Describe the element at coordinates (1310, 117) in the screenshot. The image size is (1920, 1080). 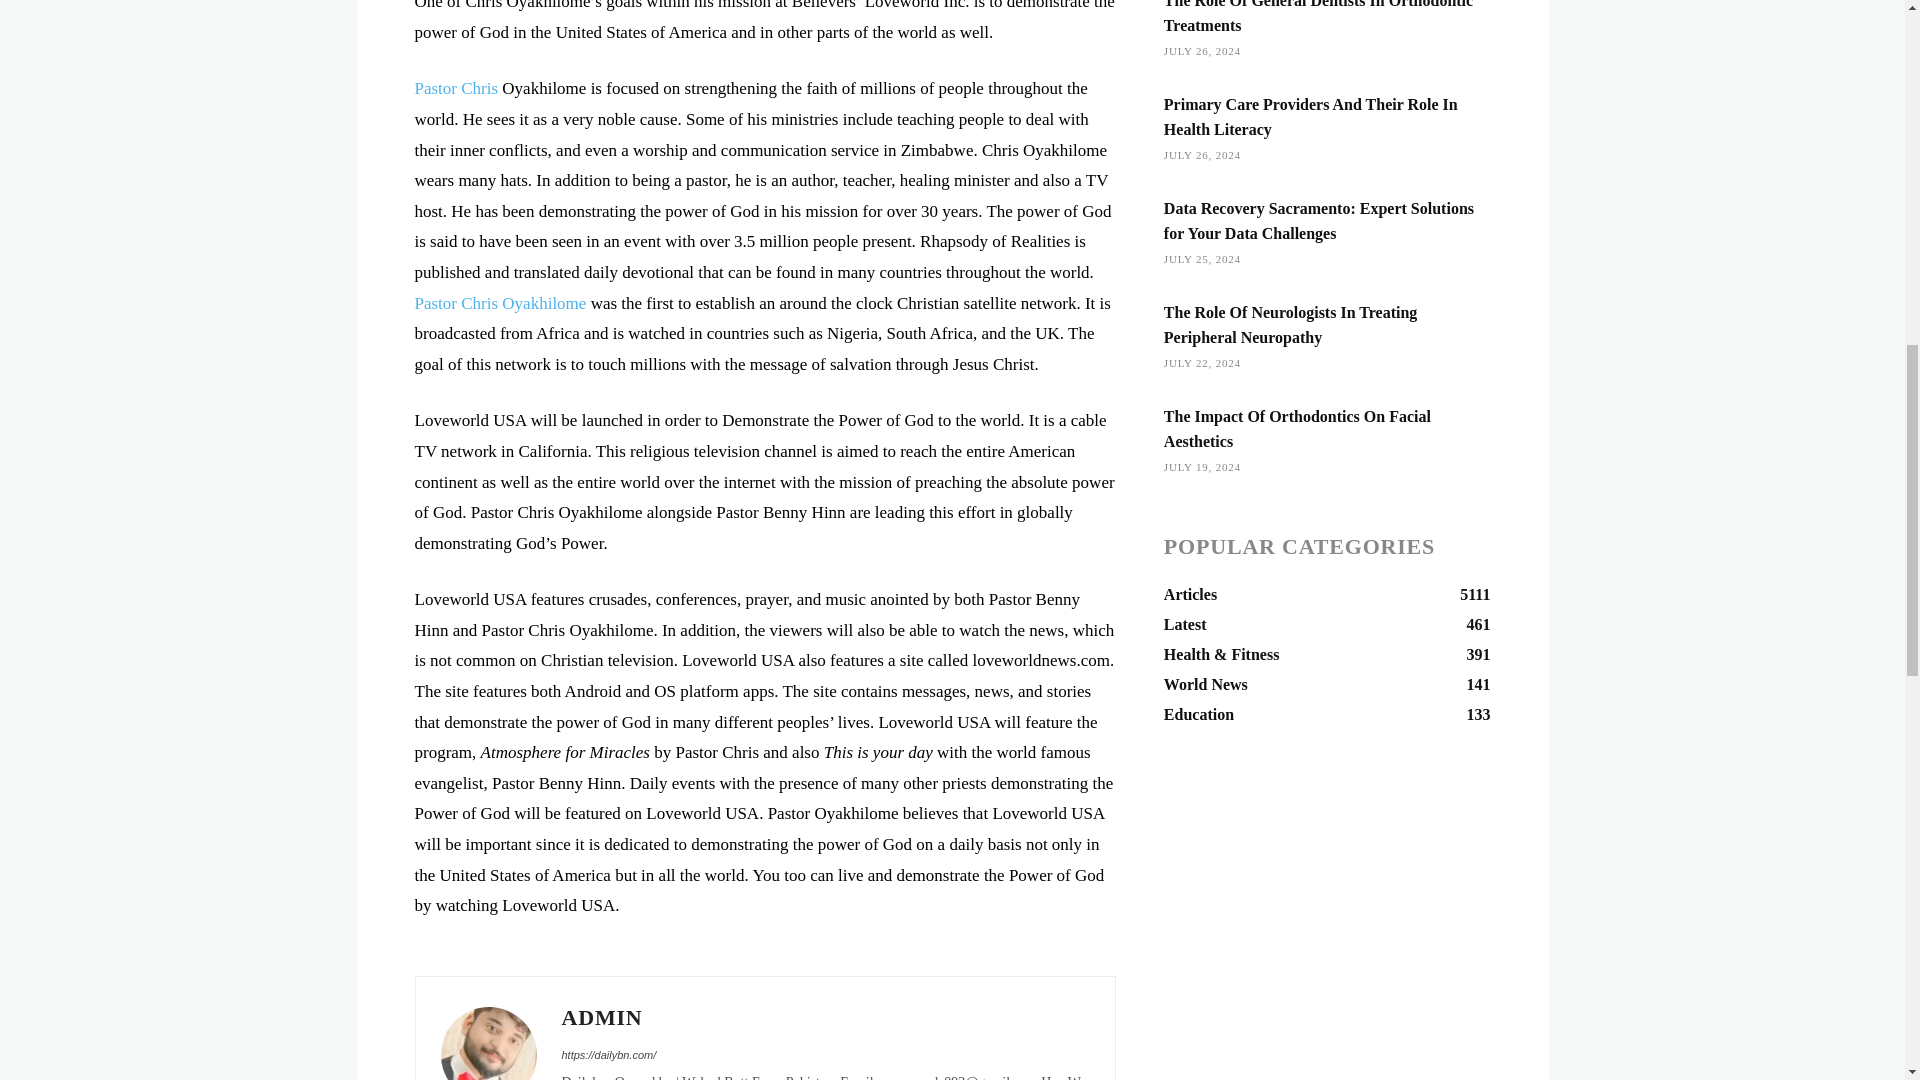
I see `Primary Care Providers And Their Role In Health Literacy` at that location.